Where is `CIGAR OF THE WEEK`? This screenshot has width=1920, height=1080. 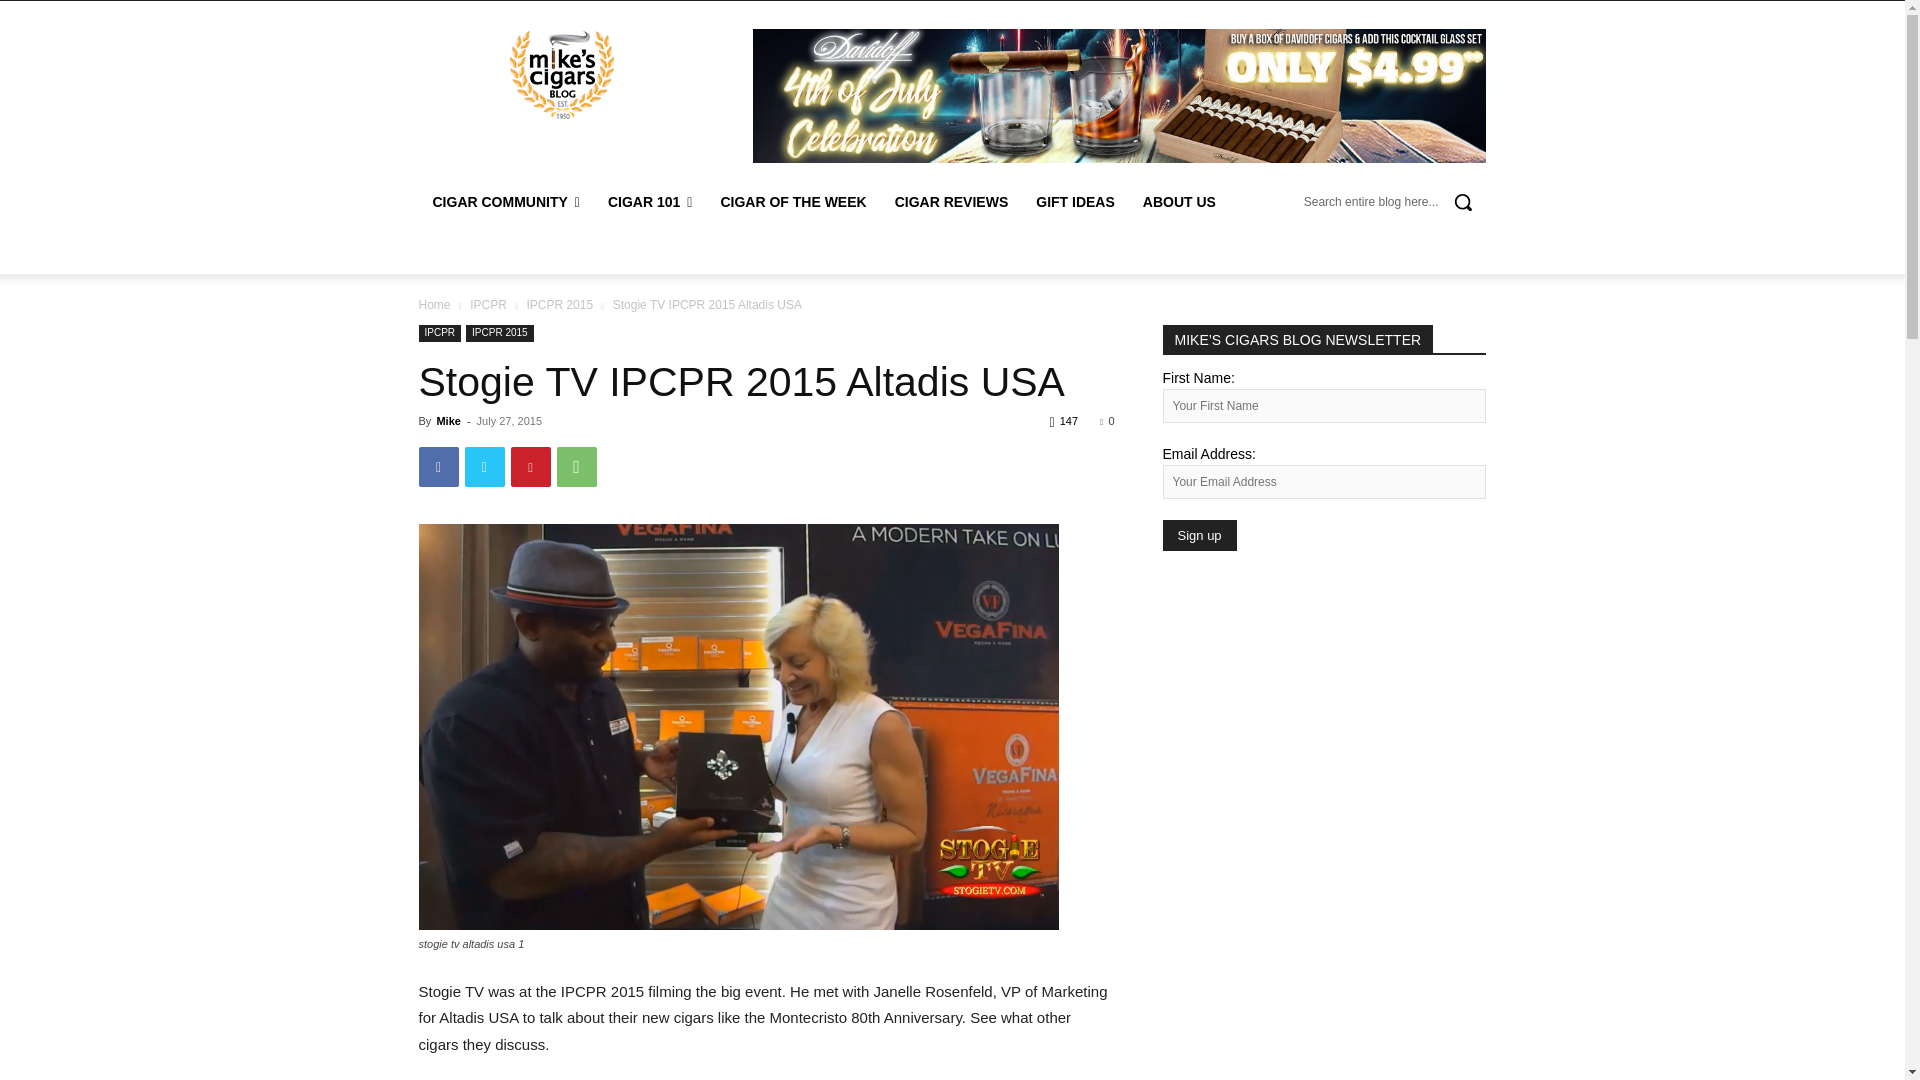 CIGAR OF THE WEEK is located at coordinates (792, 202).